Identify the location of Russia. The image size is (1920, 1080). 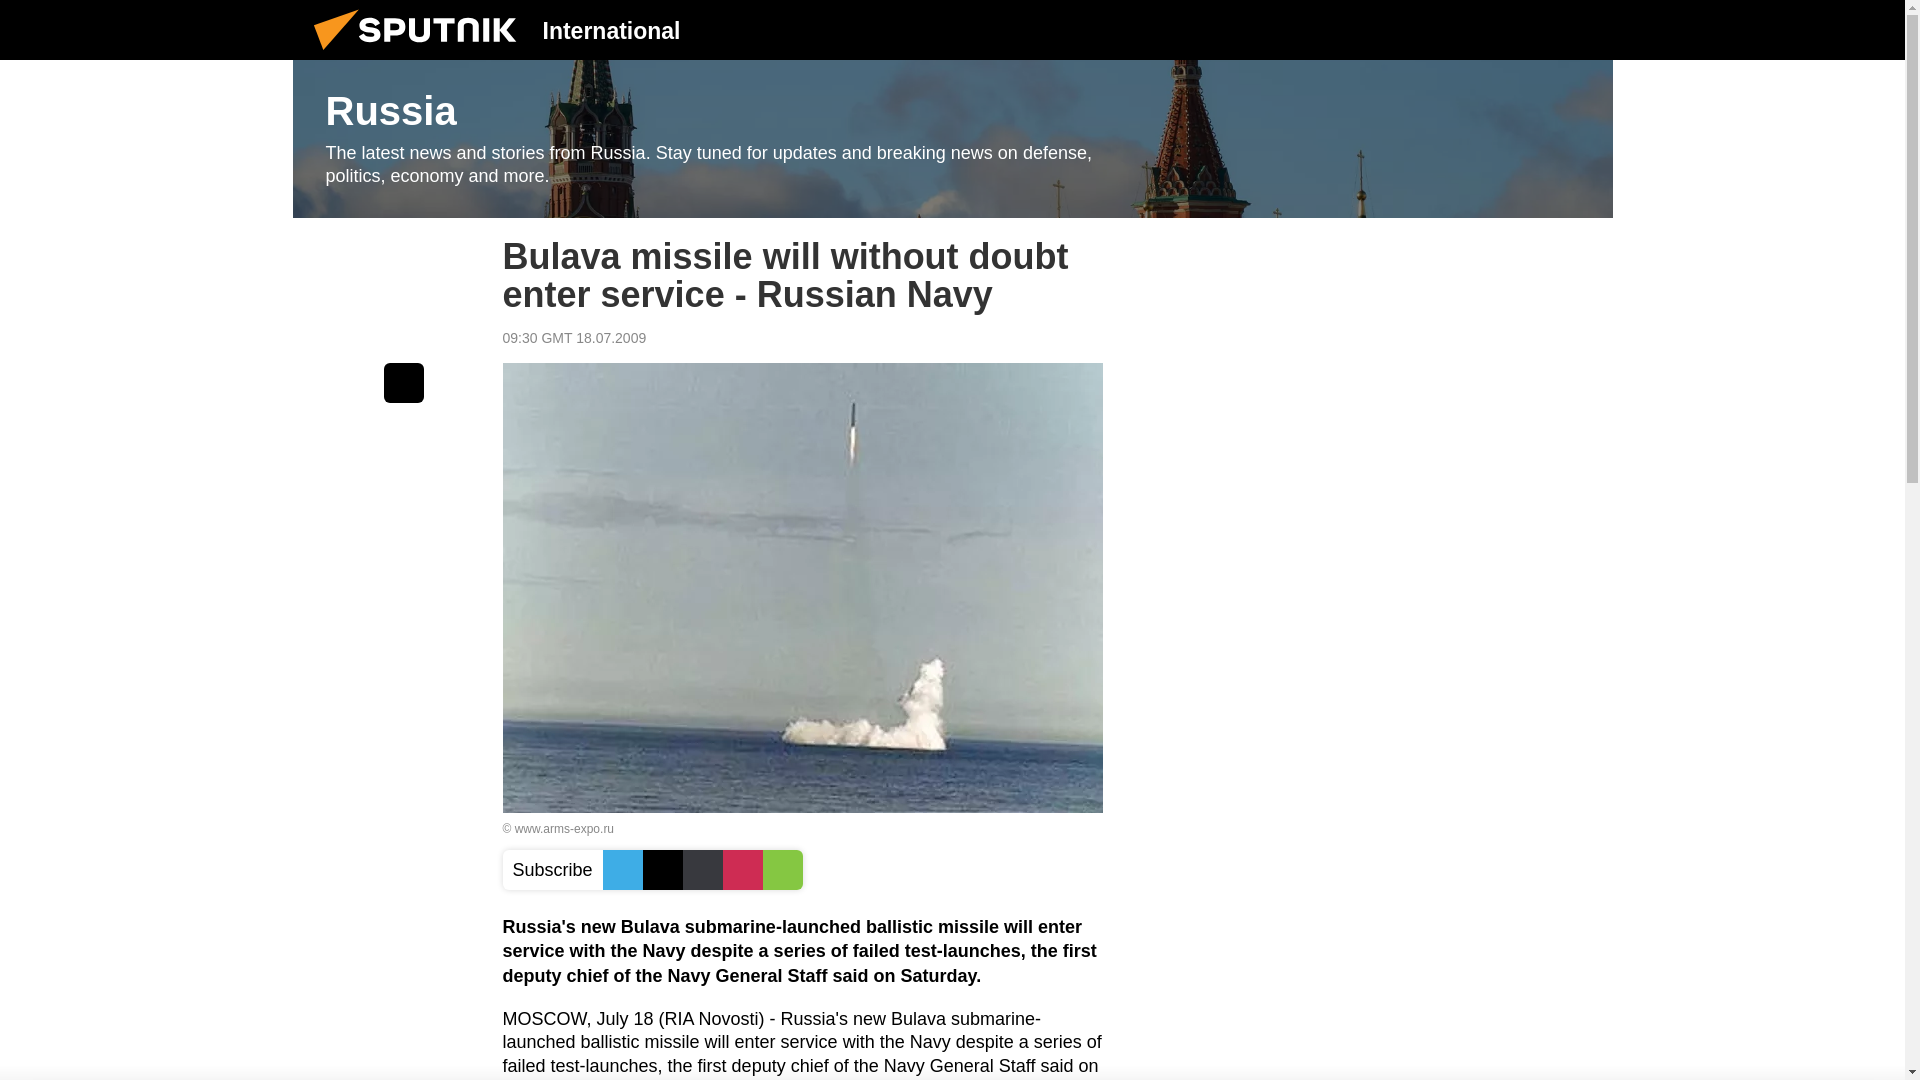
(952, 139).